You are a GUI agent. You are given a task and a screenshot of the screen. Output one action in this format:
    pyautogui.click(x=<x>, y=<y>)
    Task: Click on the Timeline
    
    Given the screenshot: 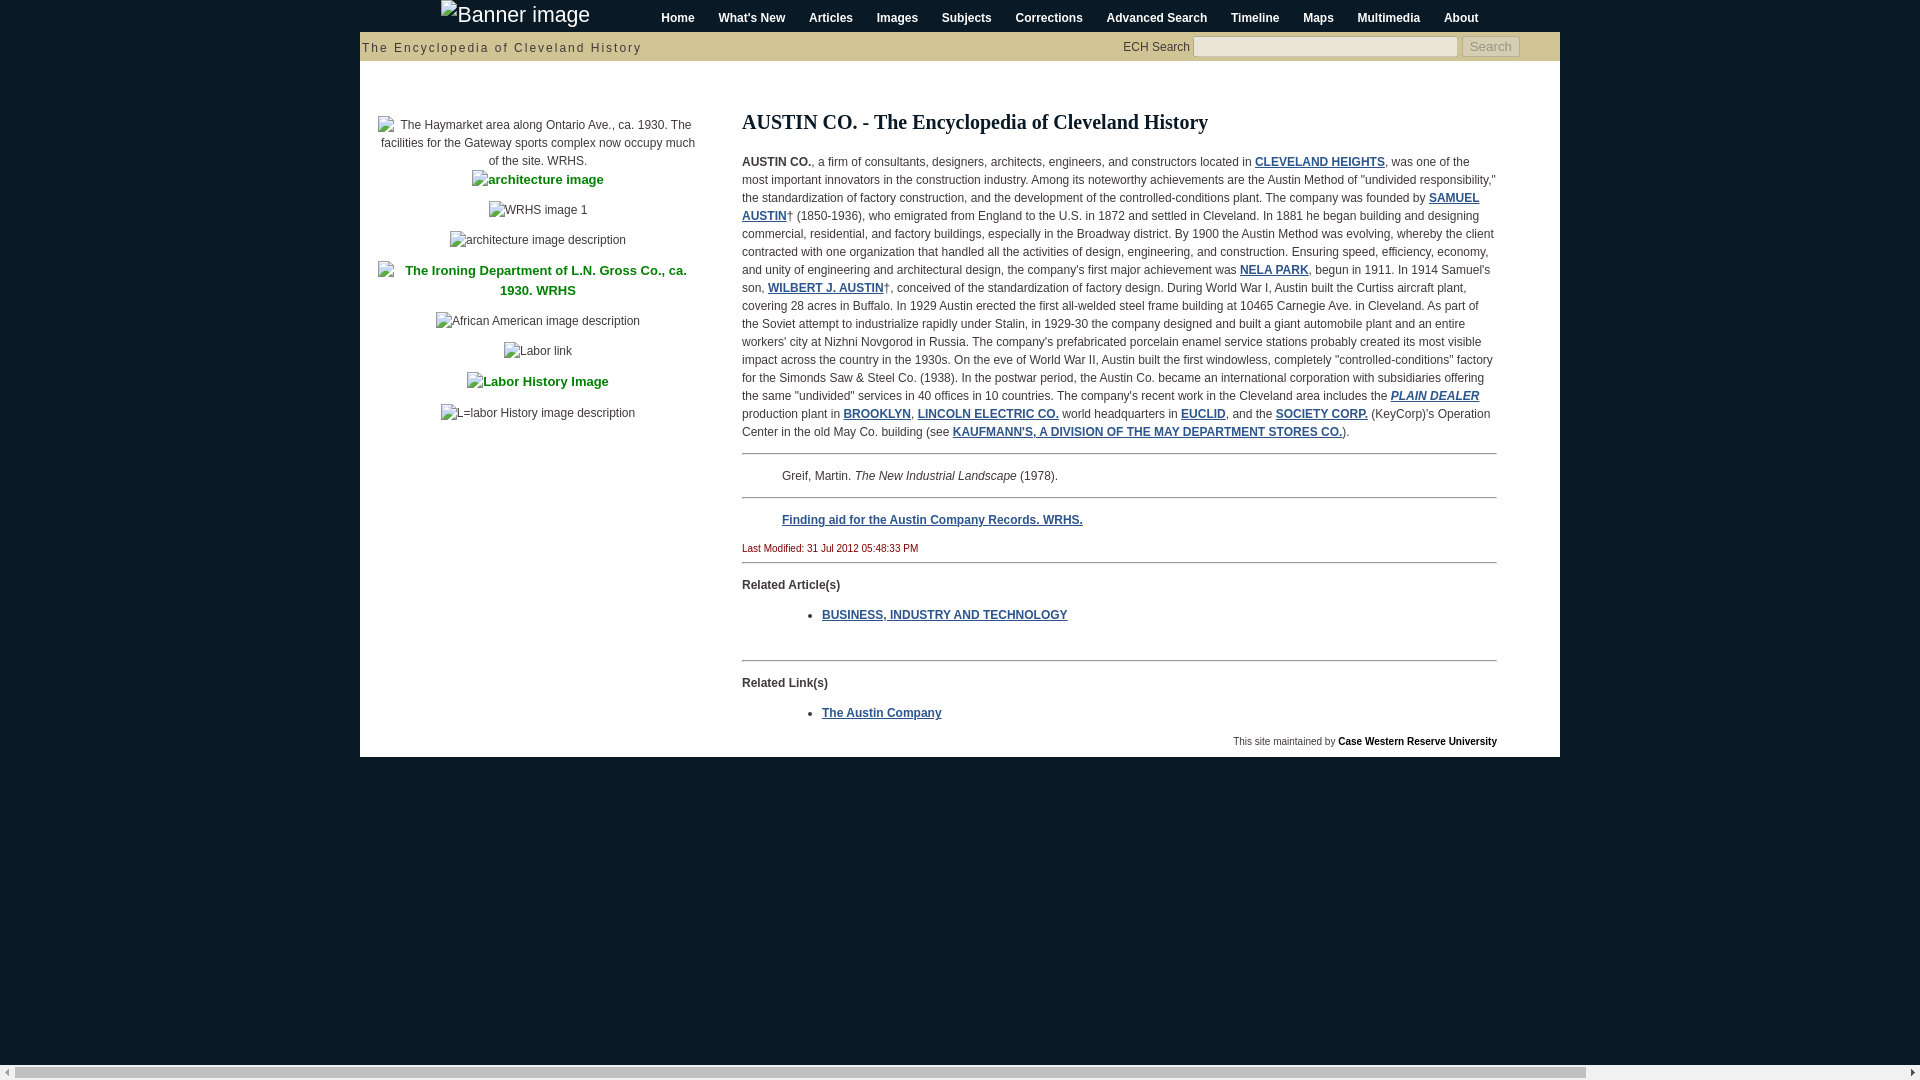 What is the action you would take?
    pyautogui.click(x=1254, y=17)
    